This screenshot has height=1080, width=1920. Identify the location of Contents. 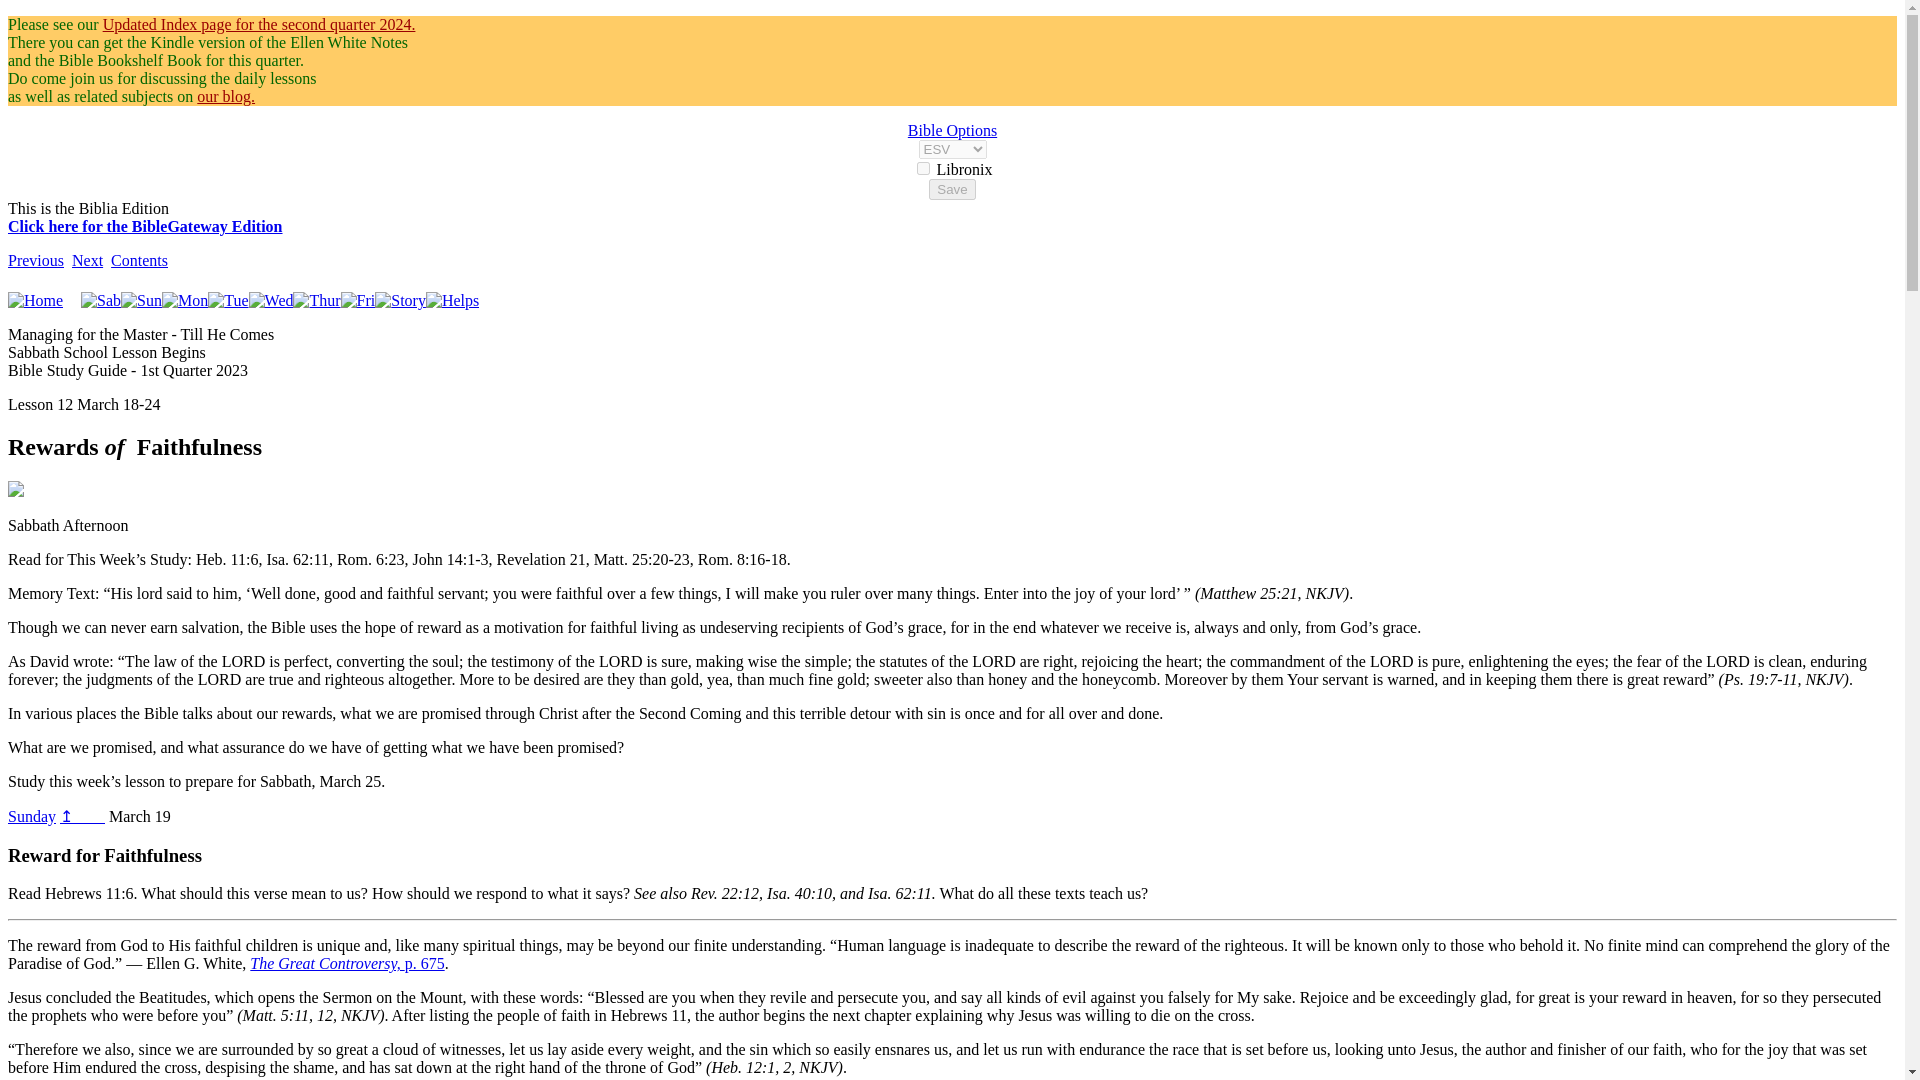
(140, 260).